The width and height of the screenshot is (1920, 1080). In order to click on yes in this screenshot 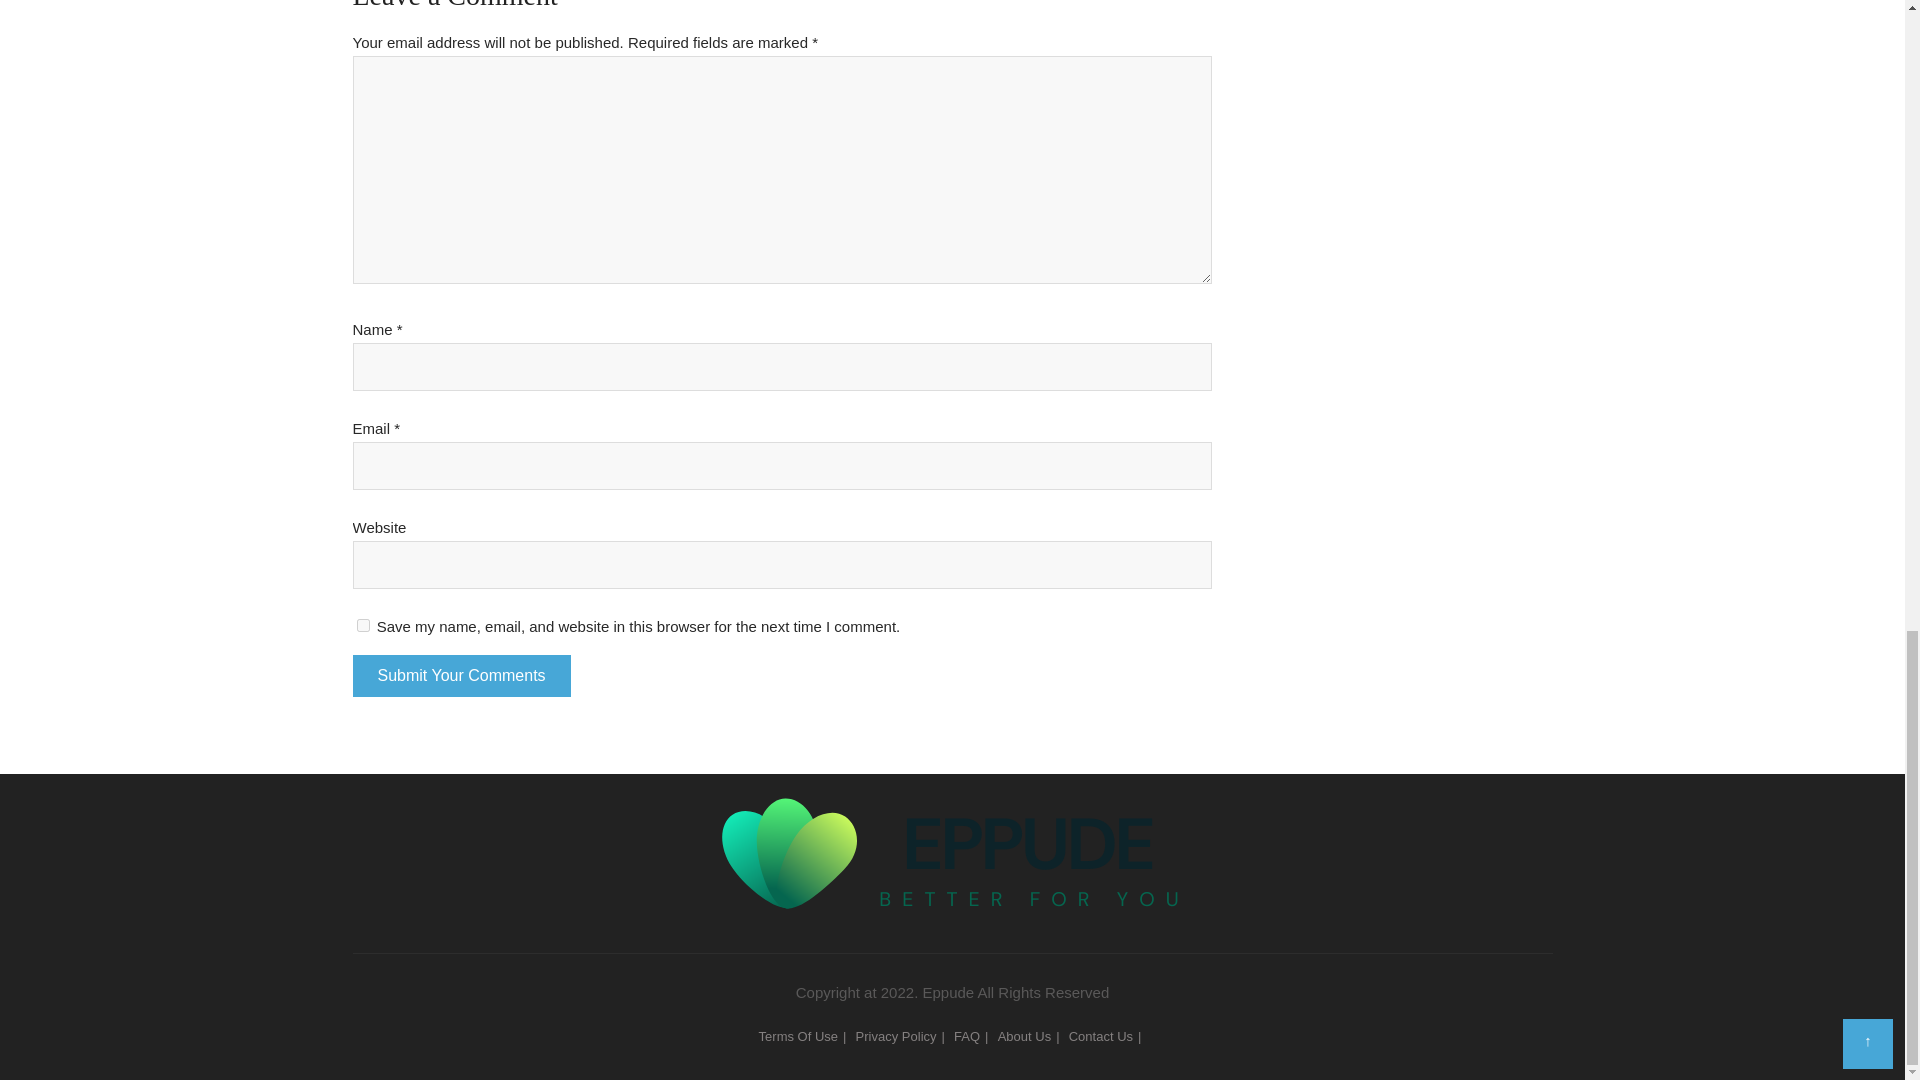, I will do `click(362, 624)`.